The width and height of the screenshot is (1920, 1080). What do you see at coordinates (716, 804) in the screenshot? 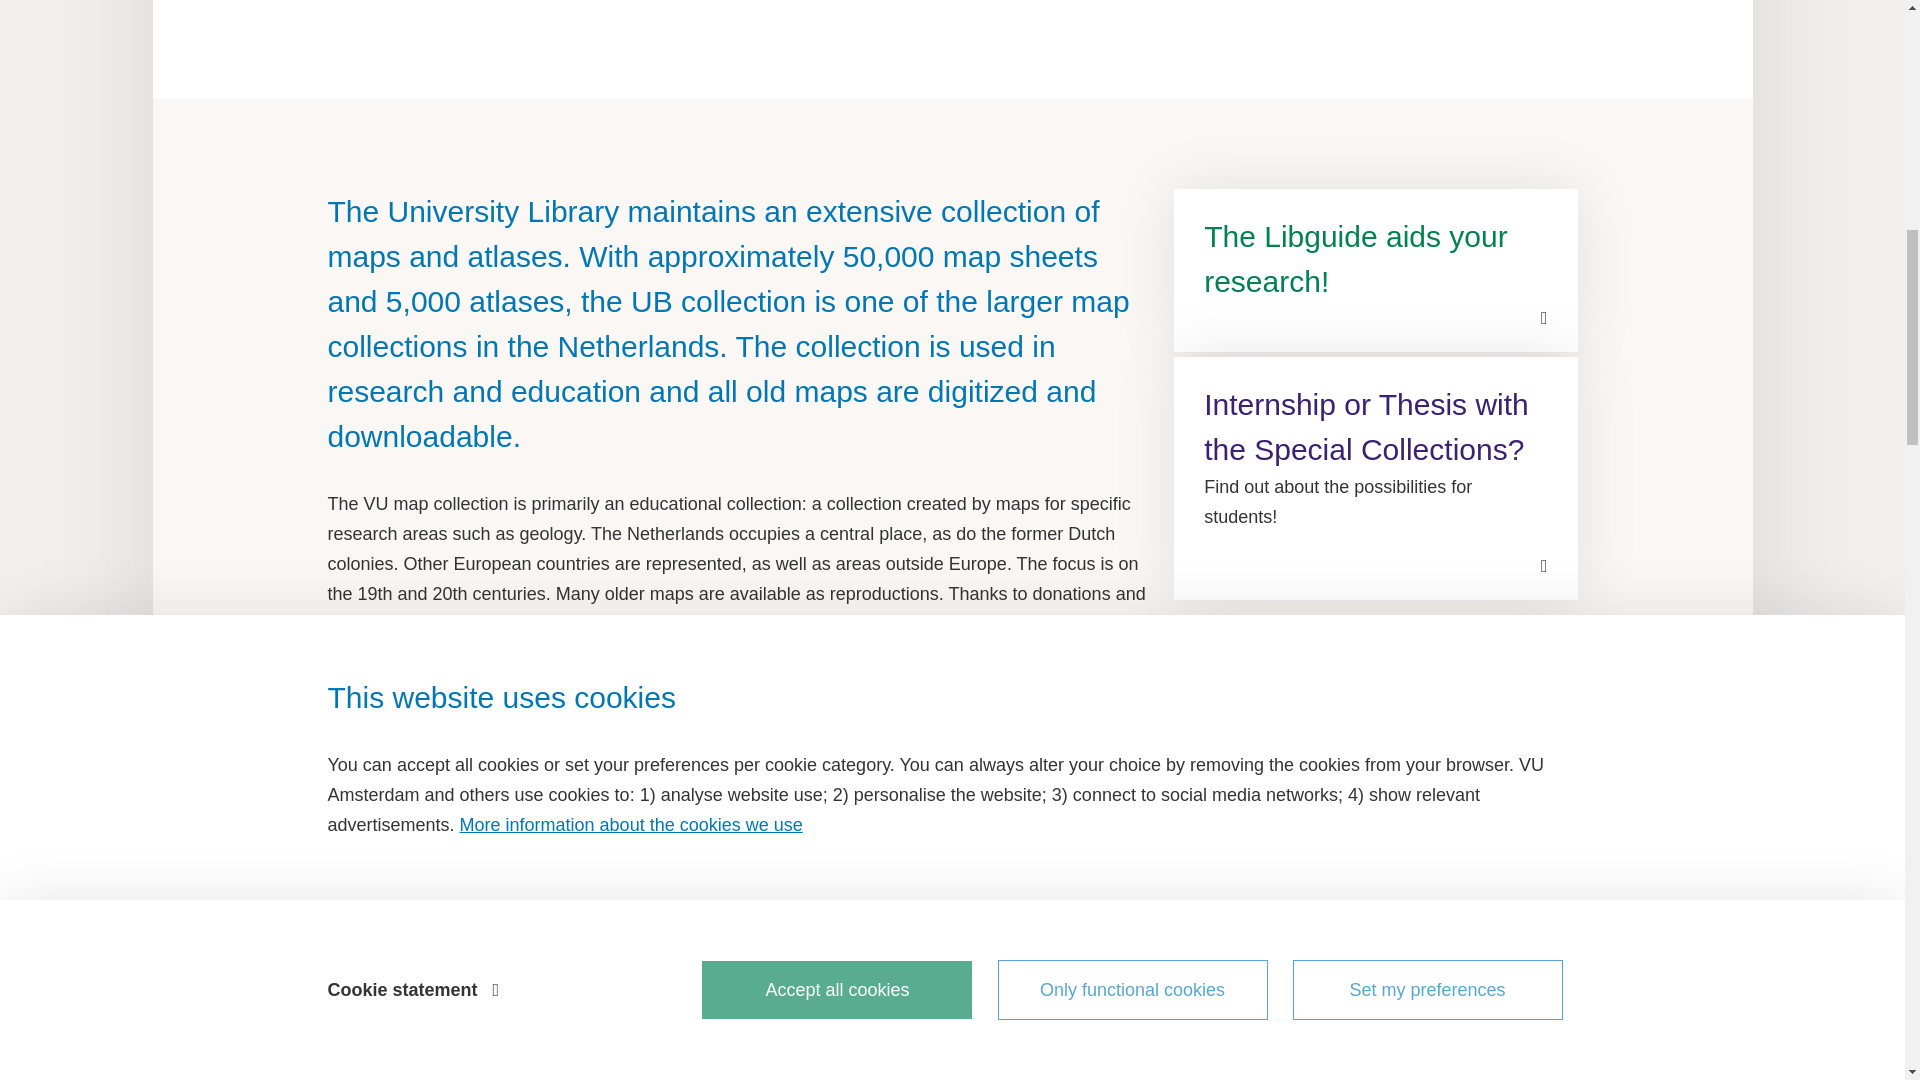
I see `geoviewer` at bounding box center [716, 804].